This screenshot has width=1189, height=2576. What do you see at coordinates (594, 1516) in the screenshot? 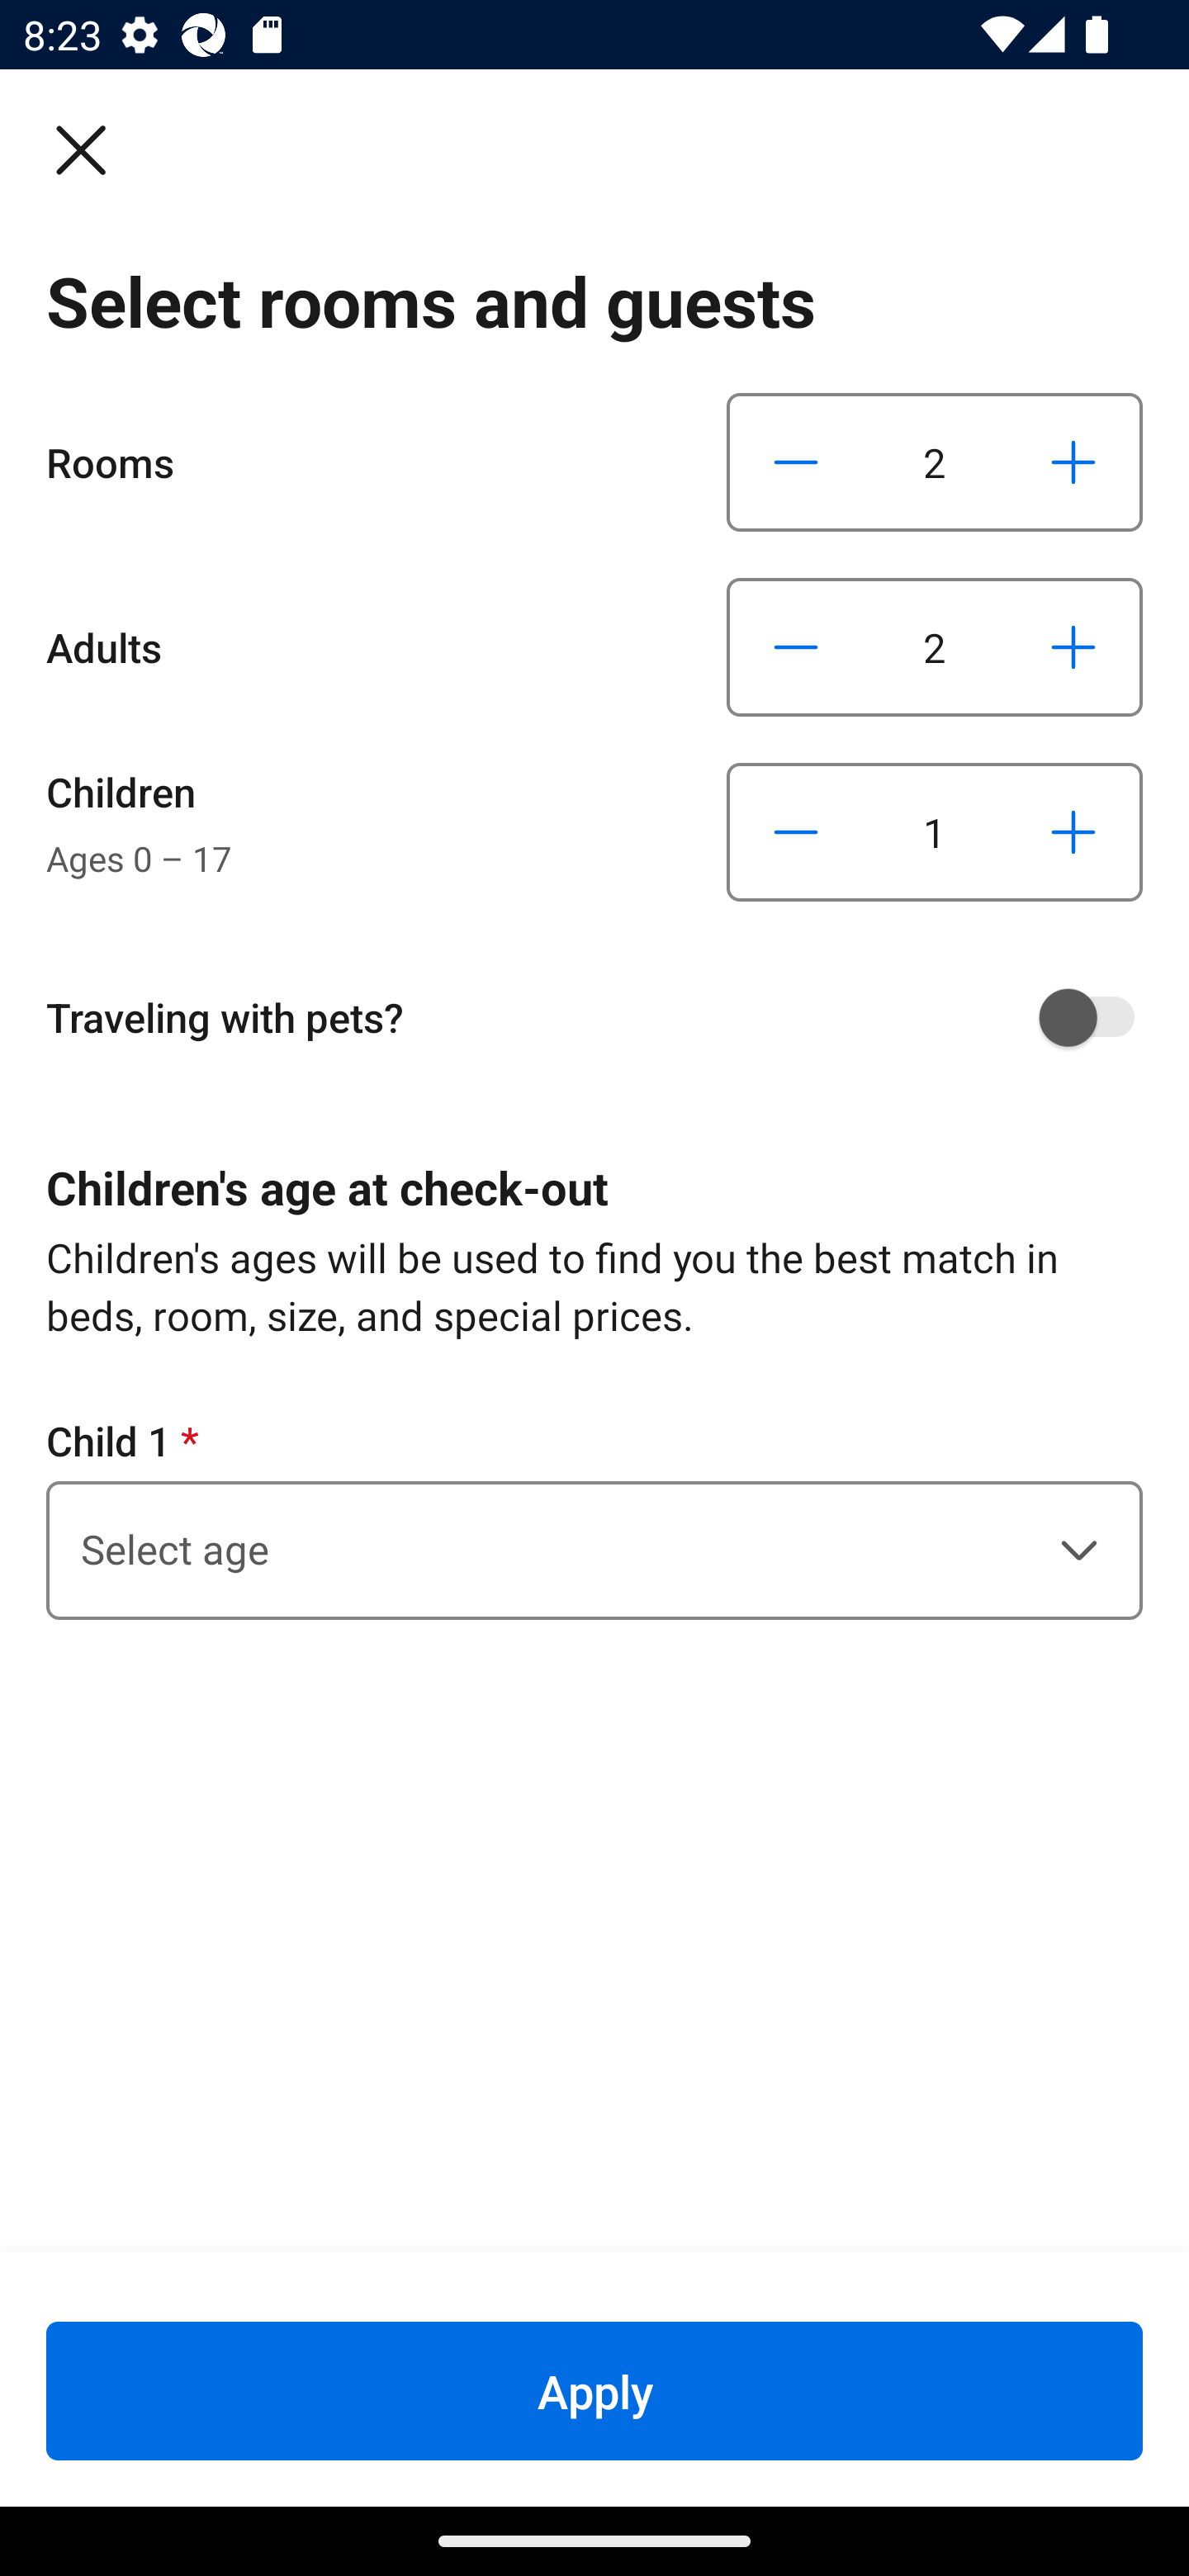
I see `Child 1
required Child 1 * Select age` at bounding box center [594, 1516].